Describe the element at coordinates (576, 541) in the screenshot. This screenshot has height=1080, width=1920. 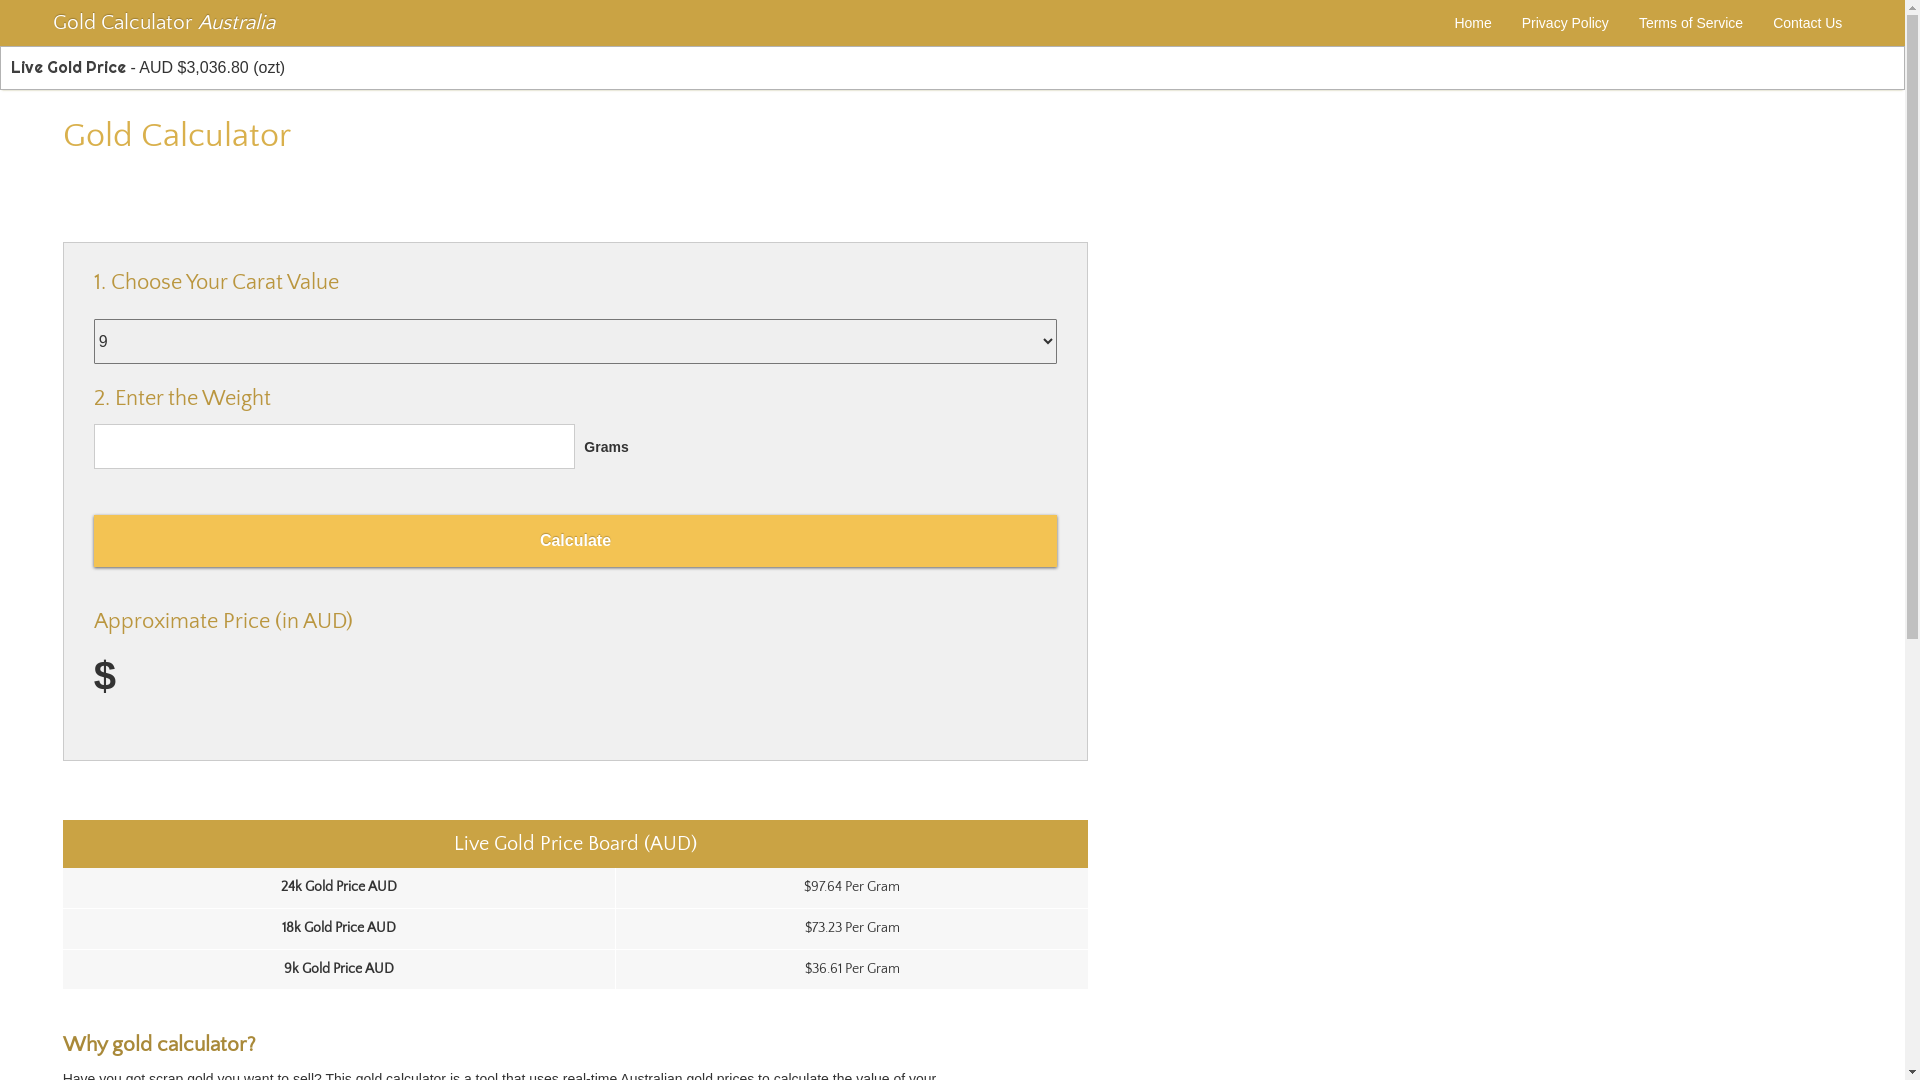
I see `Calculate` at that location.